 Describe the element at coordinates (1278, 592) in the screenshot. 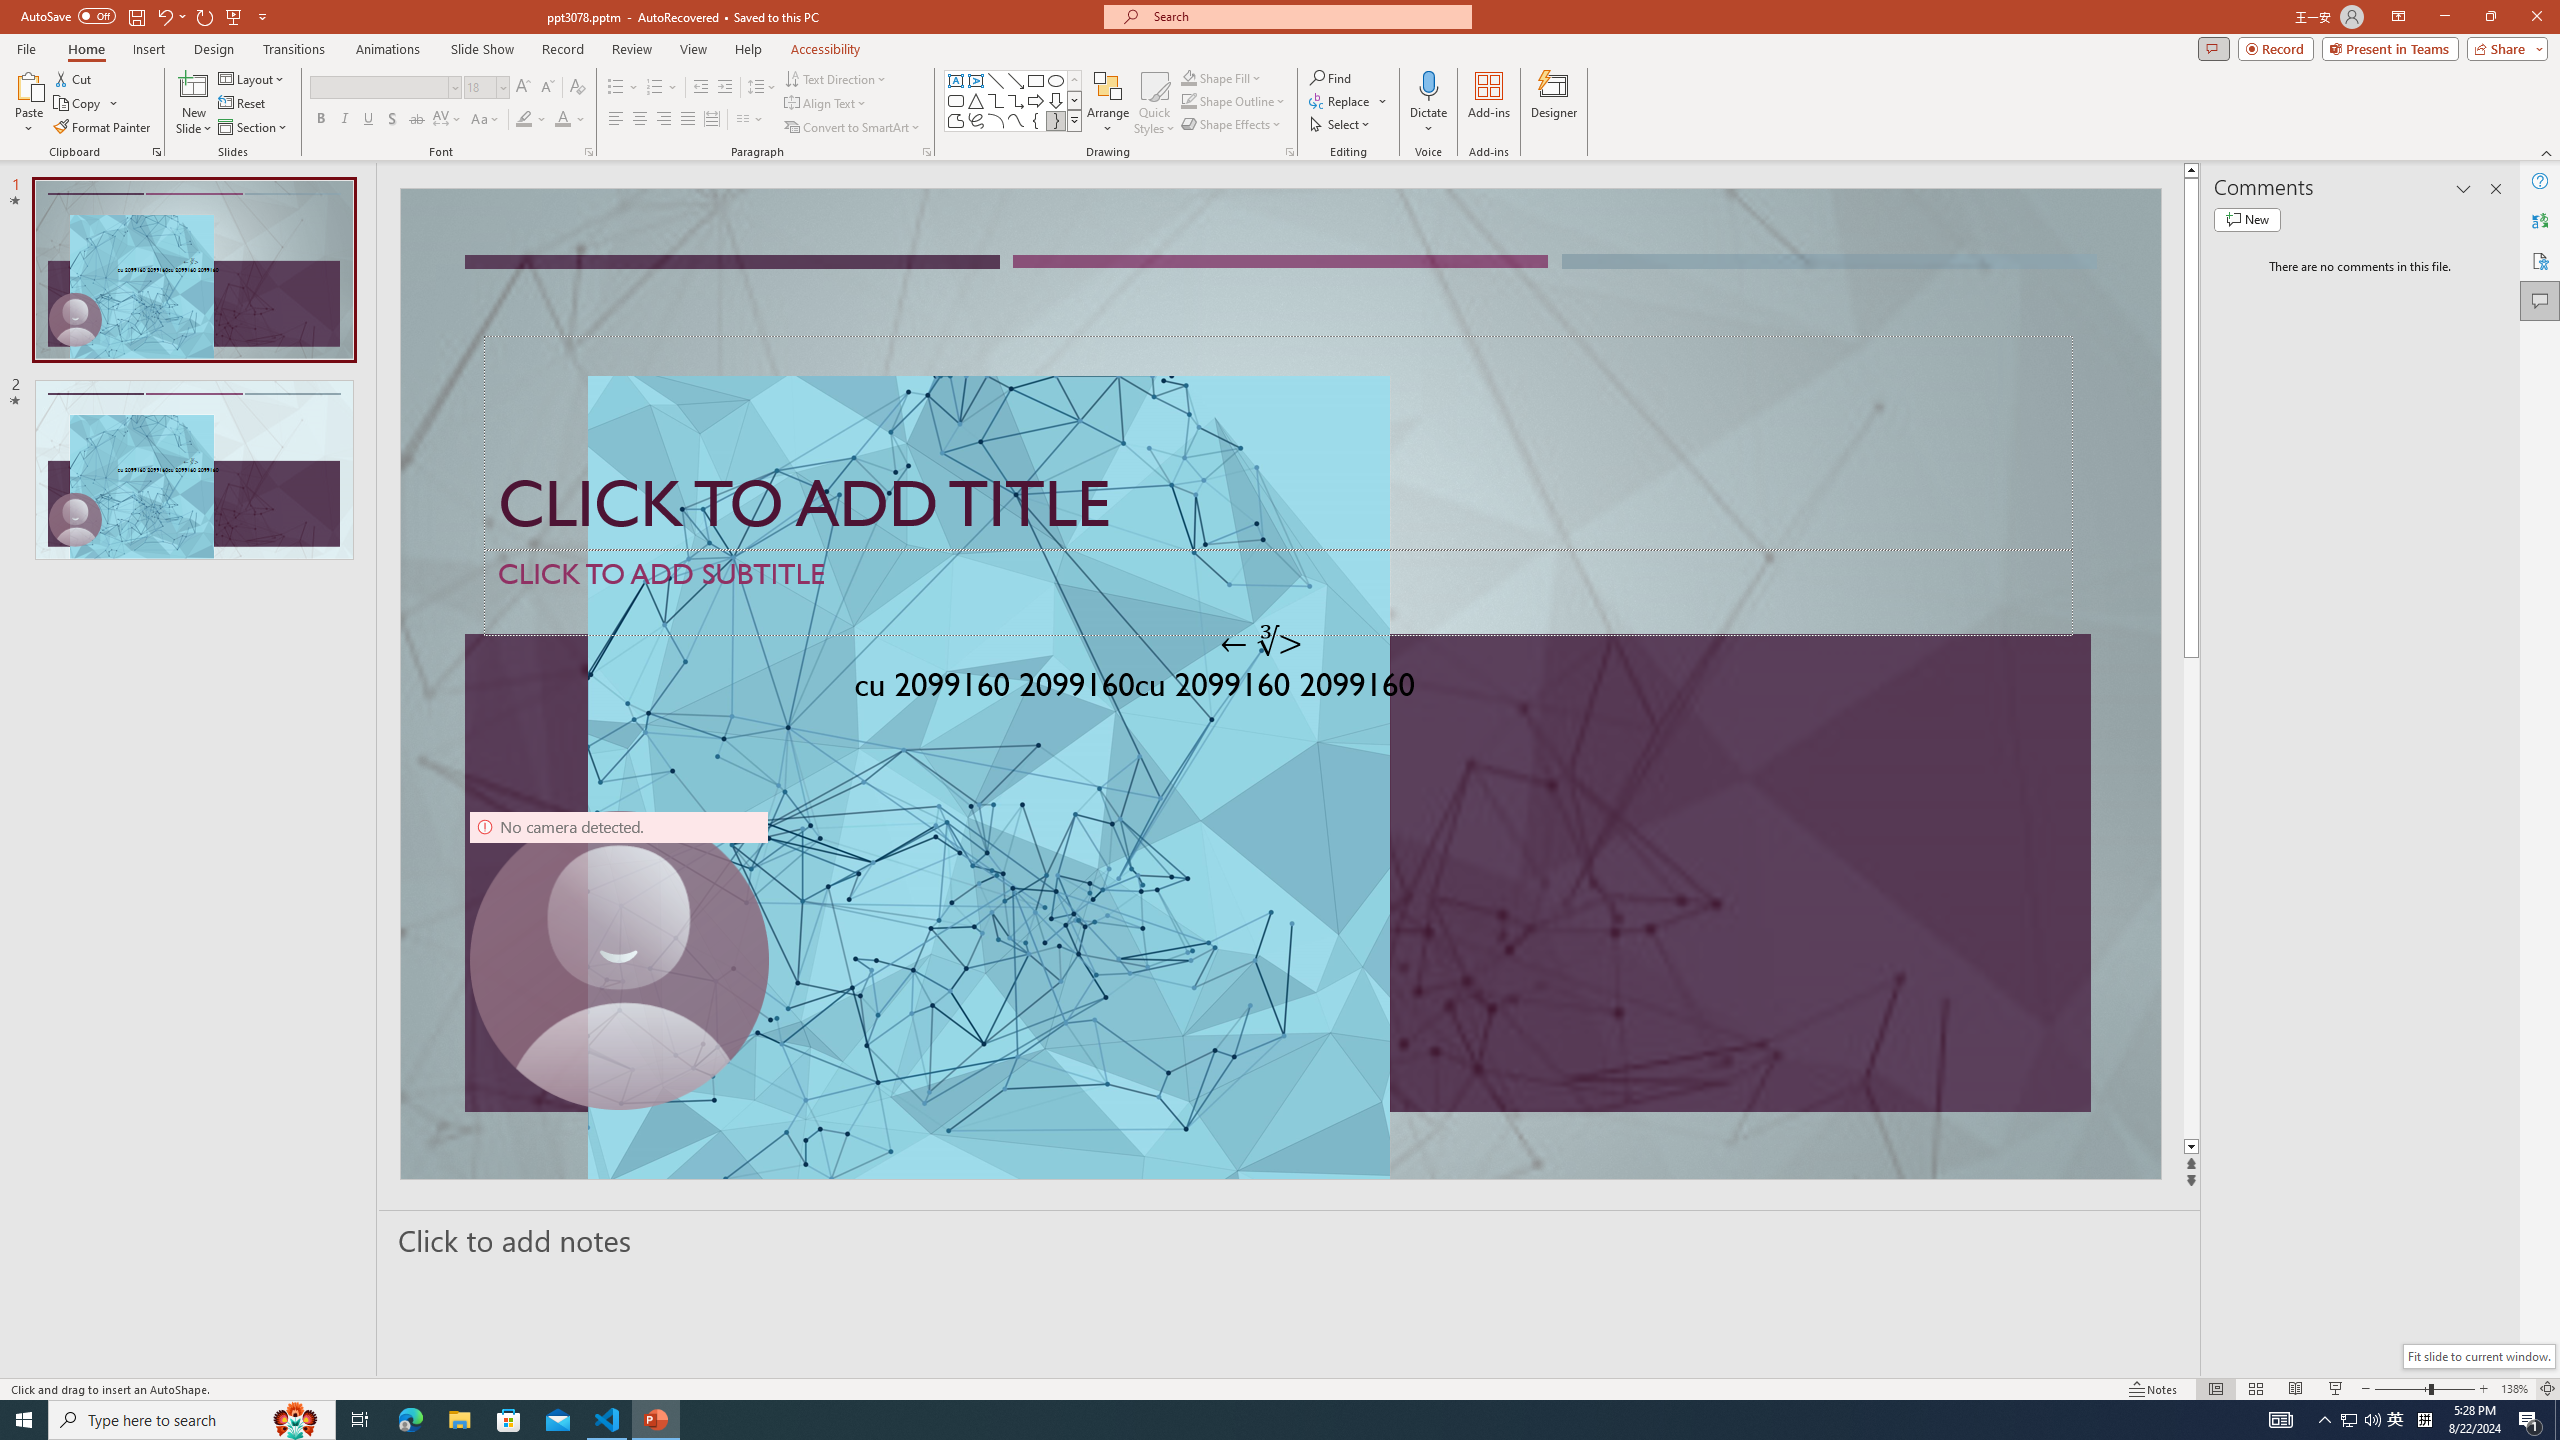

I see `Subtitle TextBox` at that location.